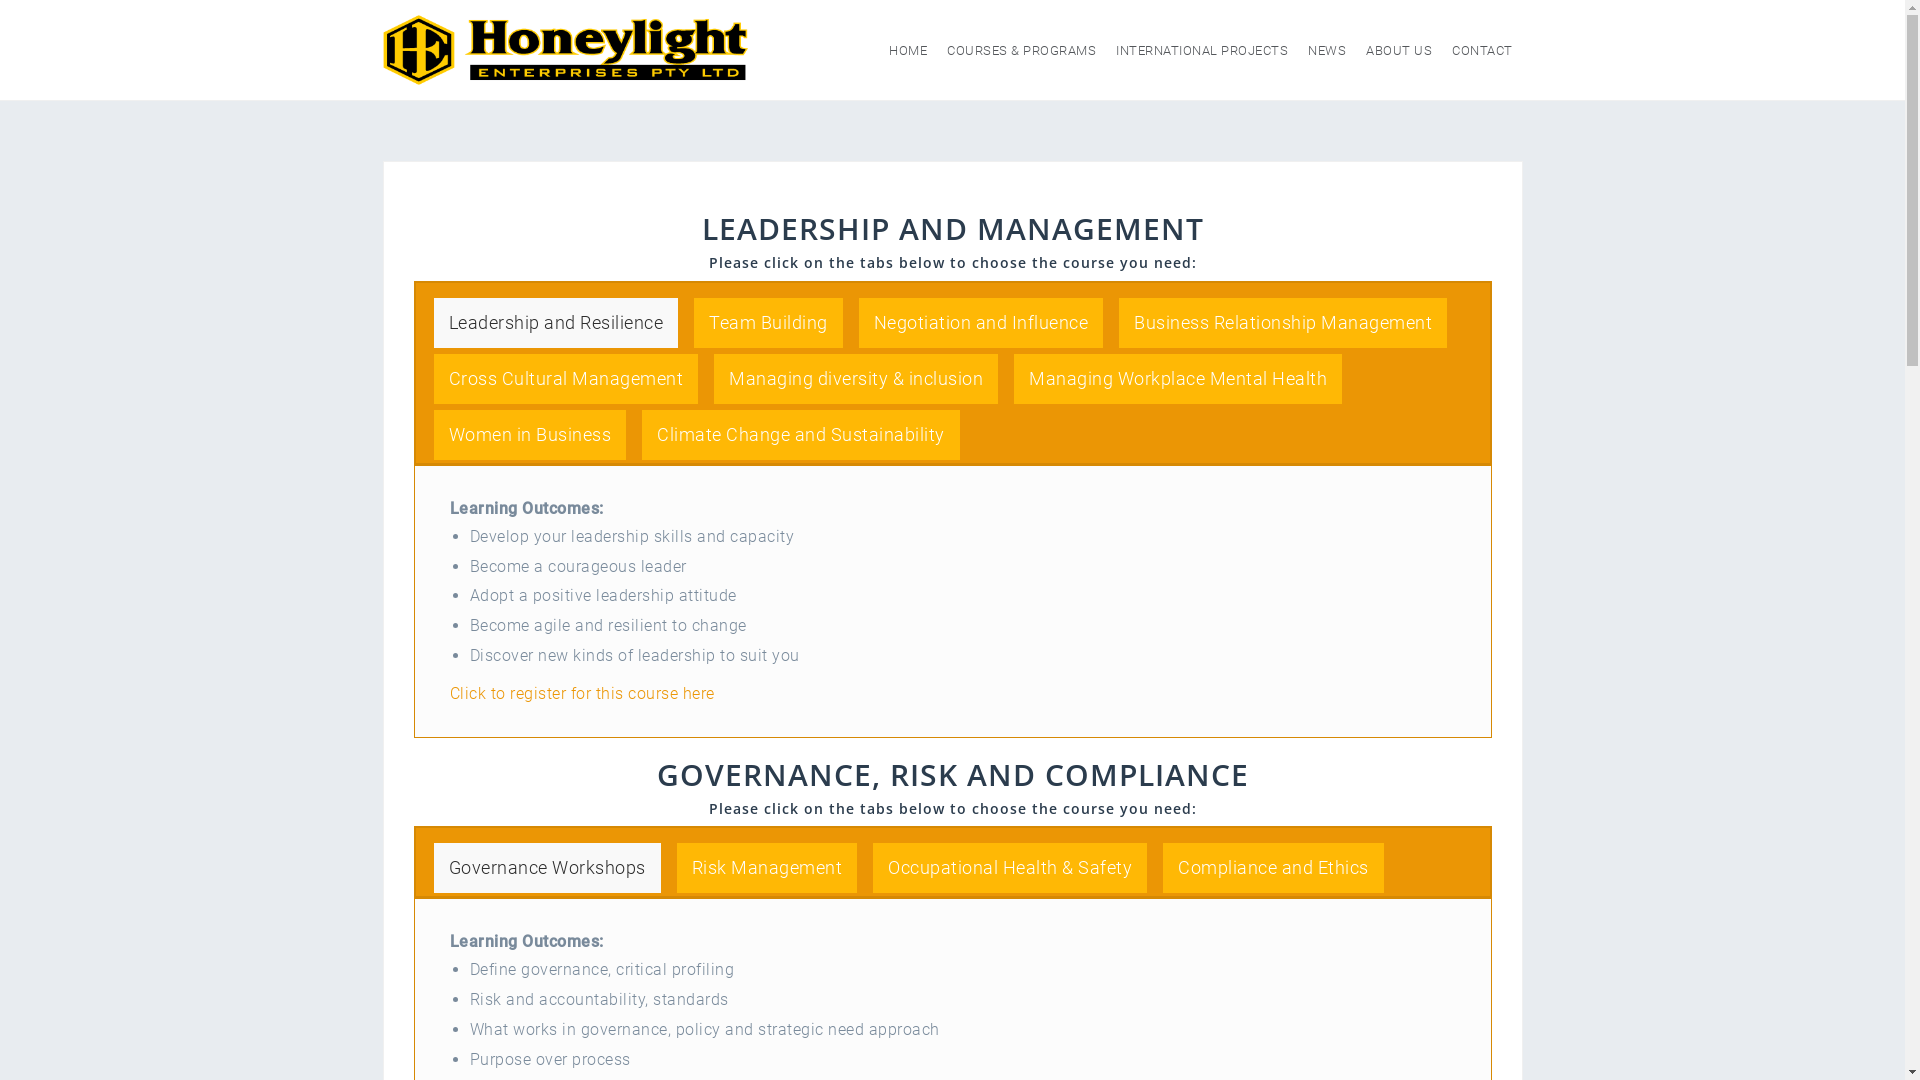 This screenshot has width=1920, height=1080. I want to click on NEWS, so click(1327, 50).